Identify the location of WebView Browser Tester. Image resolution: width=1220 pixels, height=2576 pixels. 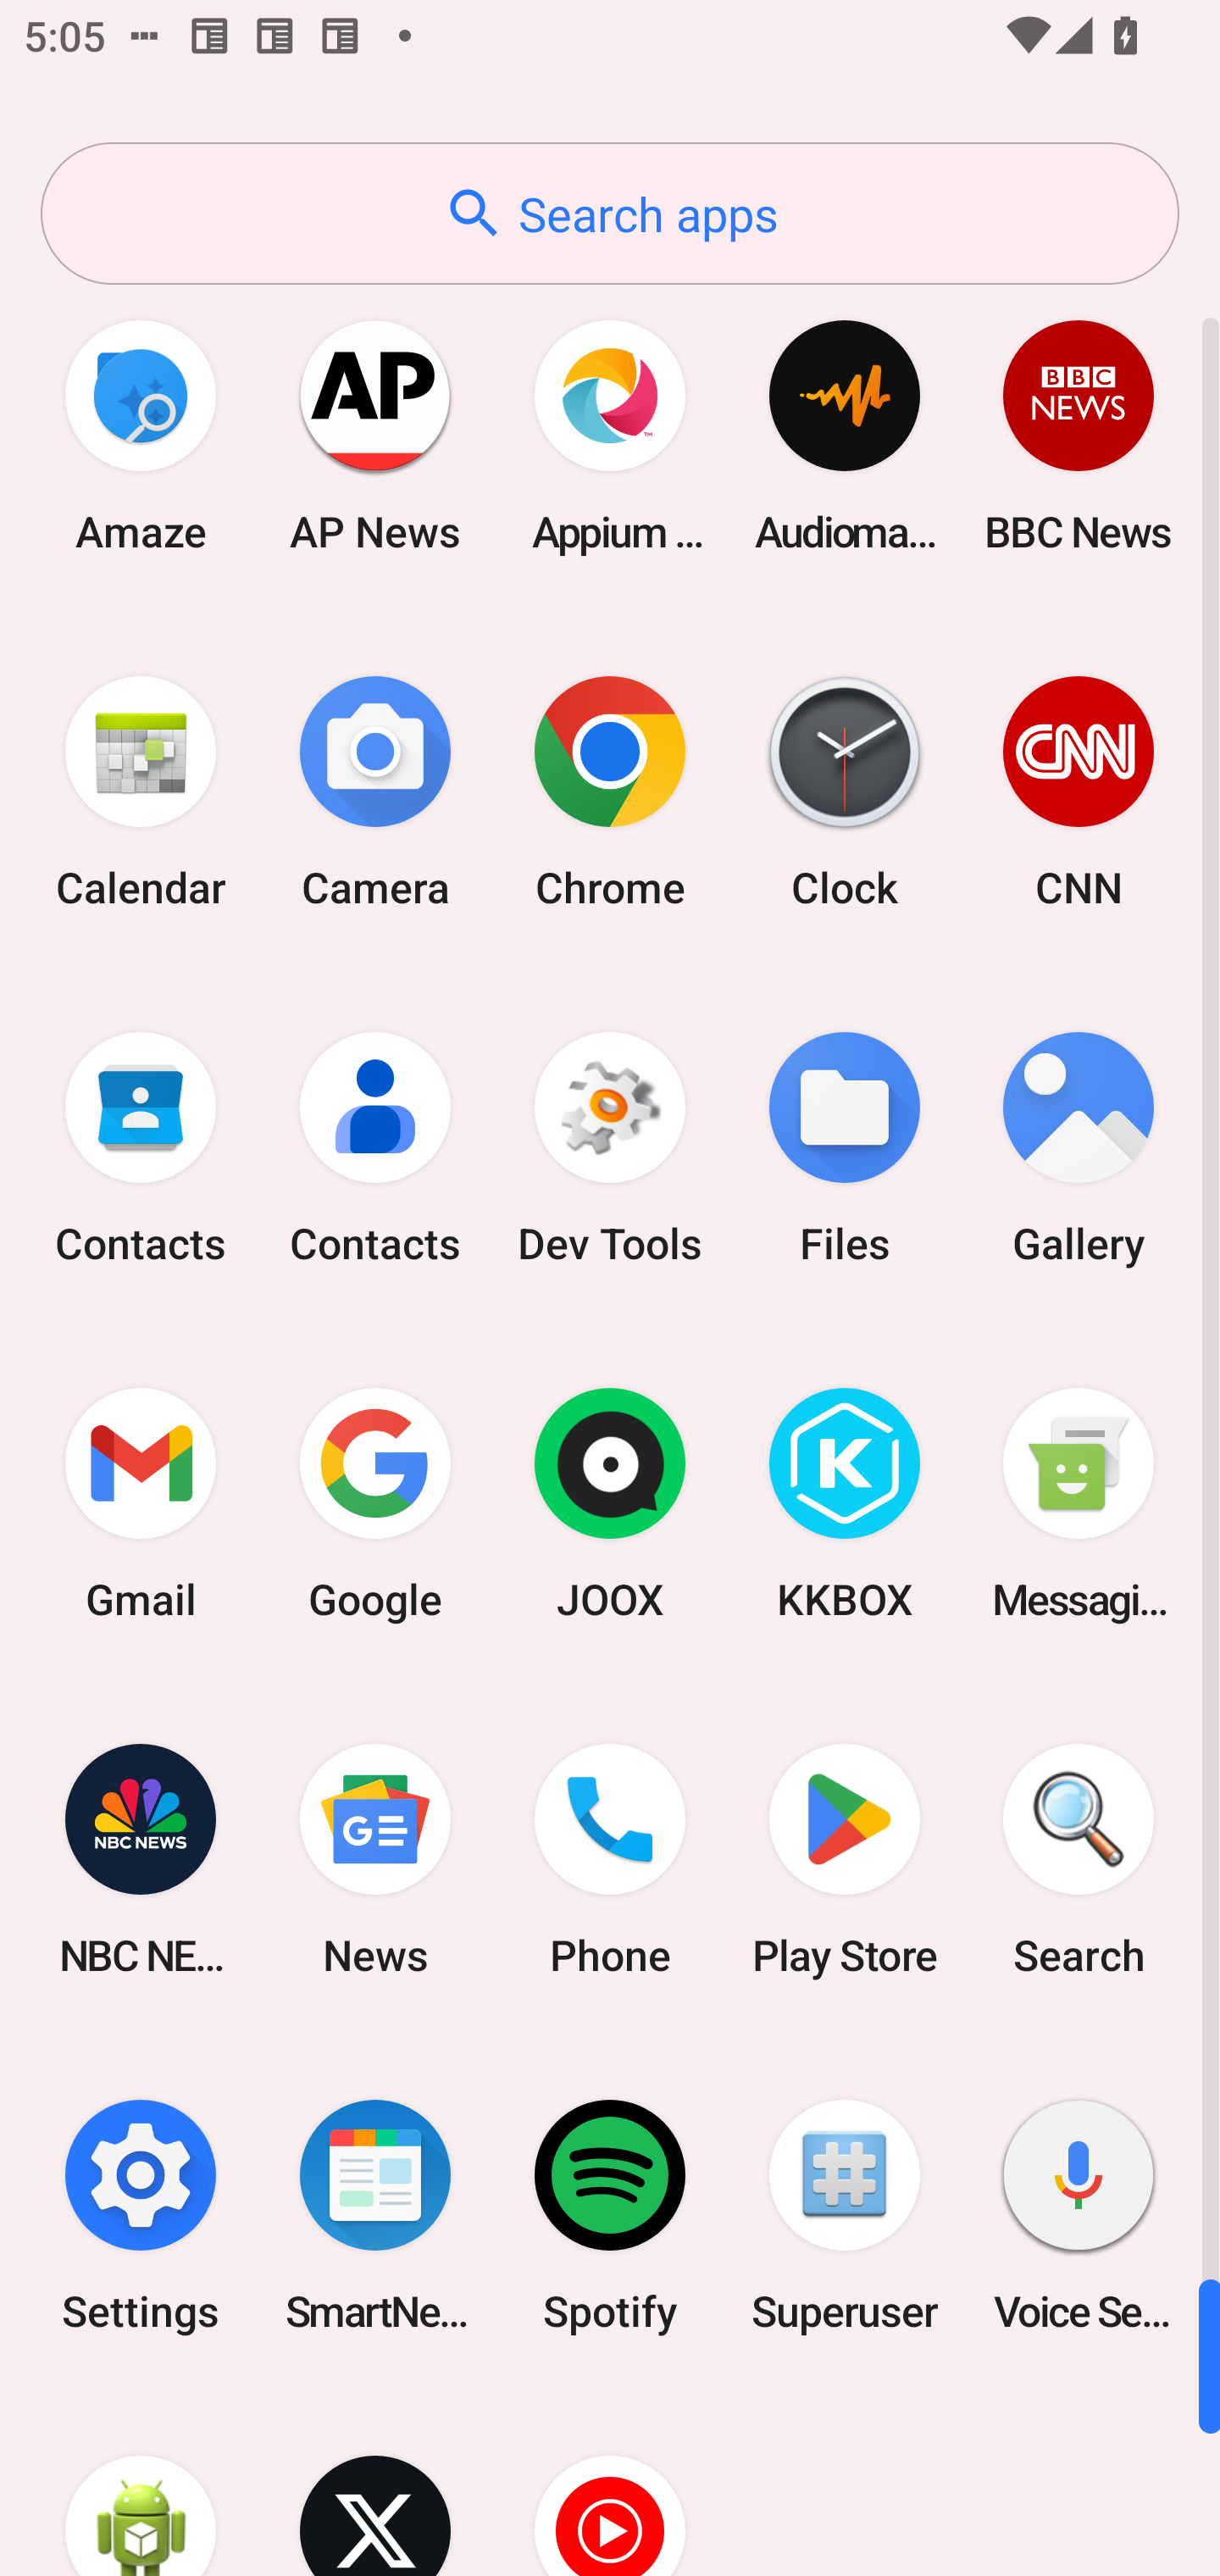
(141, 2484).